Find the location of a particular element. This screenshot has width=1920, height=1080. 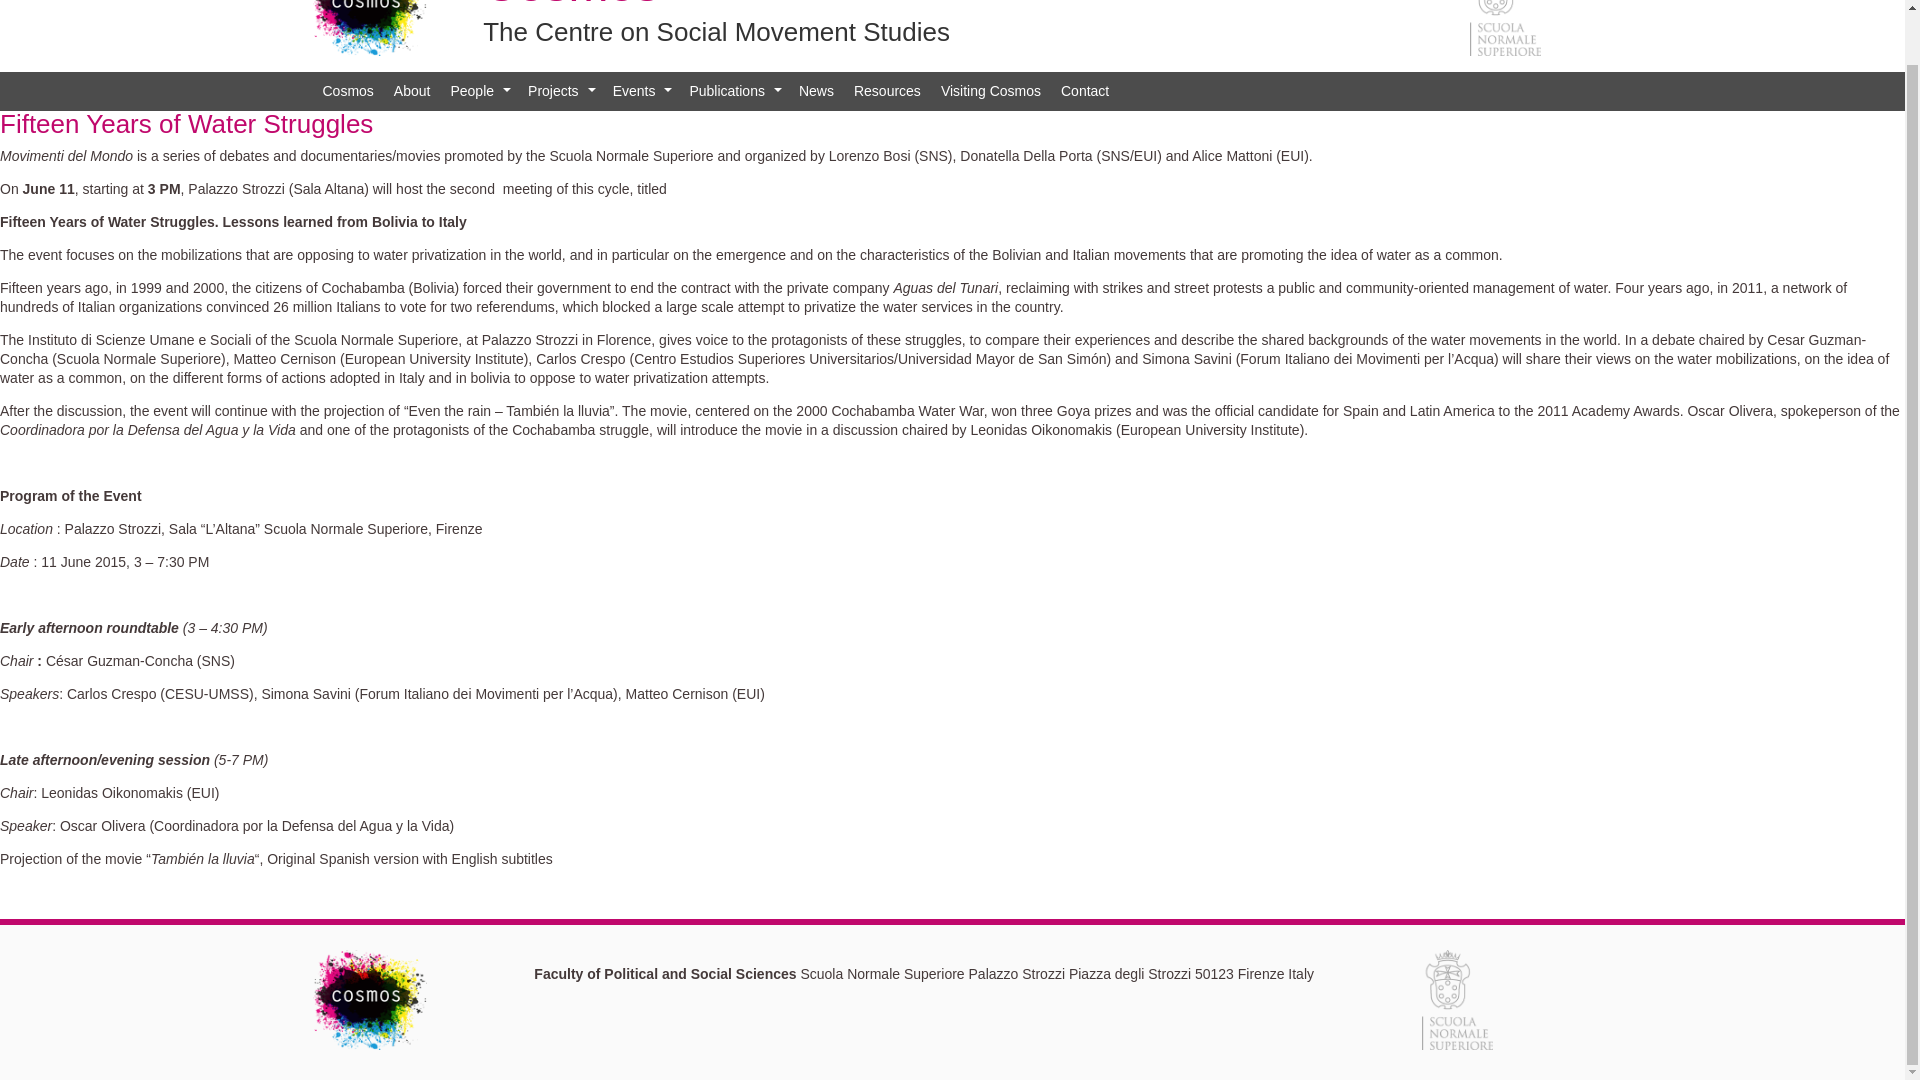

Cosmos is located at coordinates (346, 92).